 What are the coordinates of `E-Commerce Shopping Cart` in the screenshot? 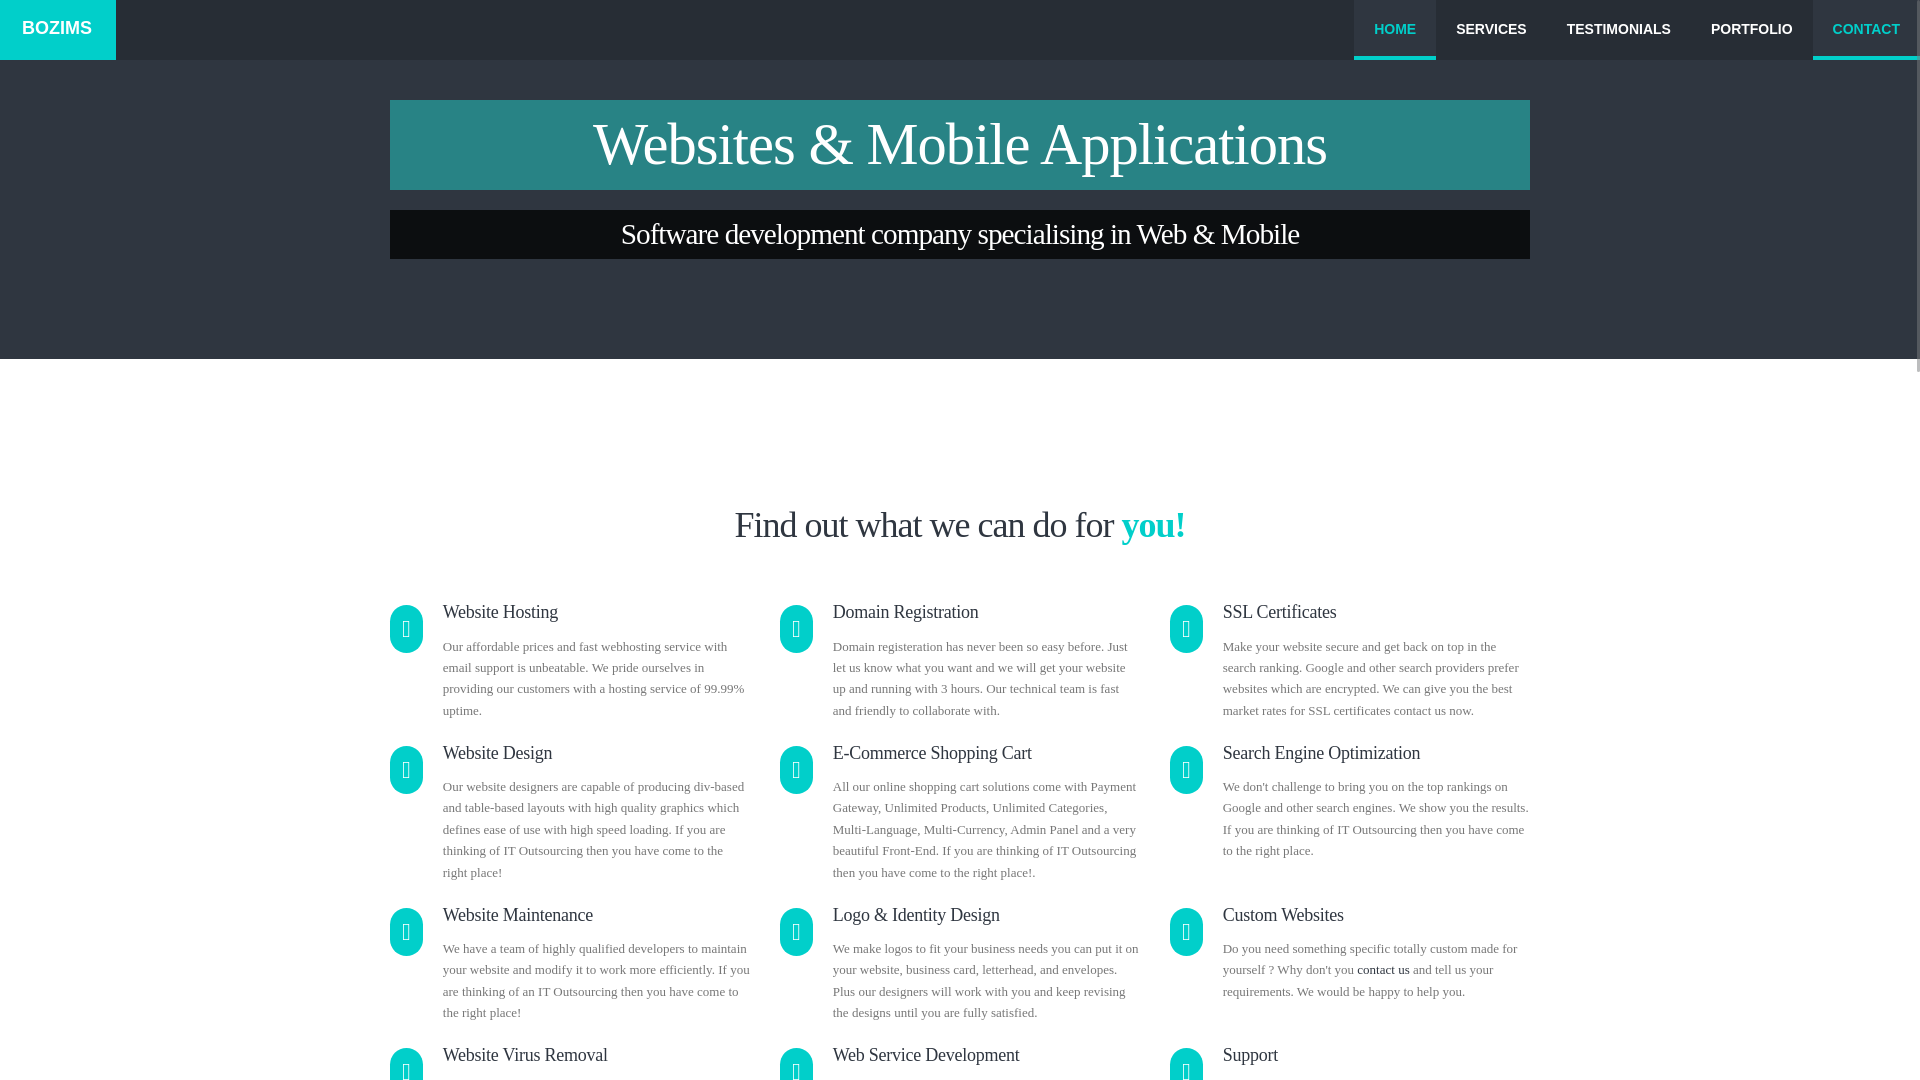 It's located at (932, 752).